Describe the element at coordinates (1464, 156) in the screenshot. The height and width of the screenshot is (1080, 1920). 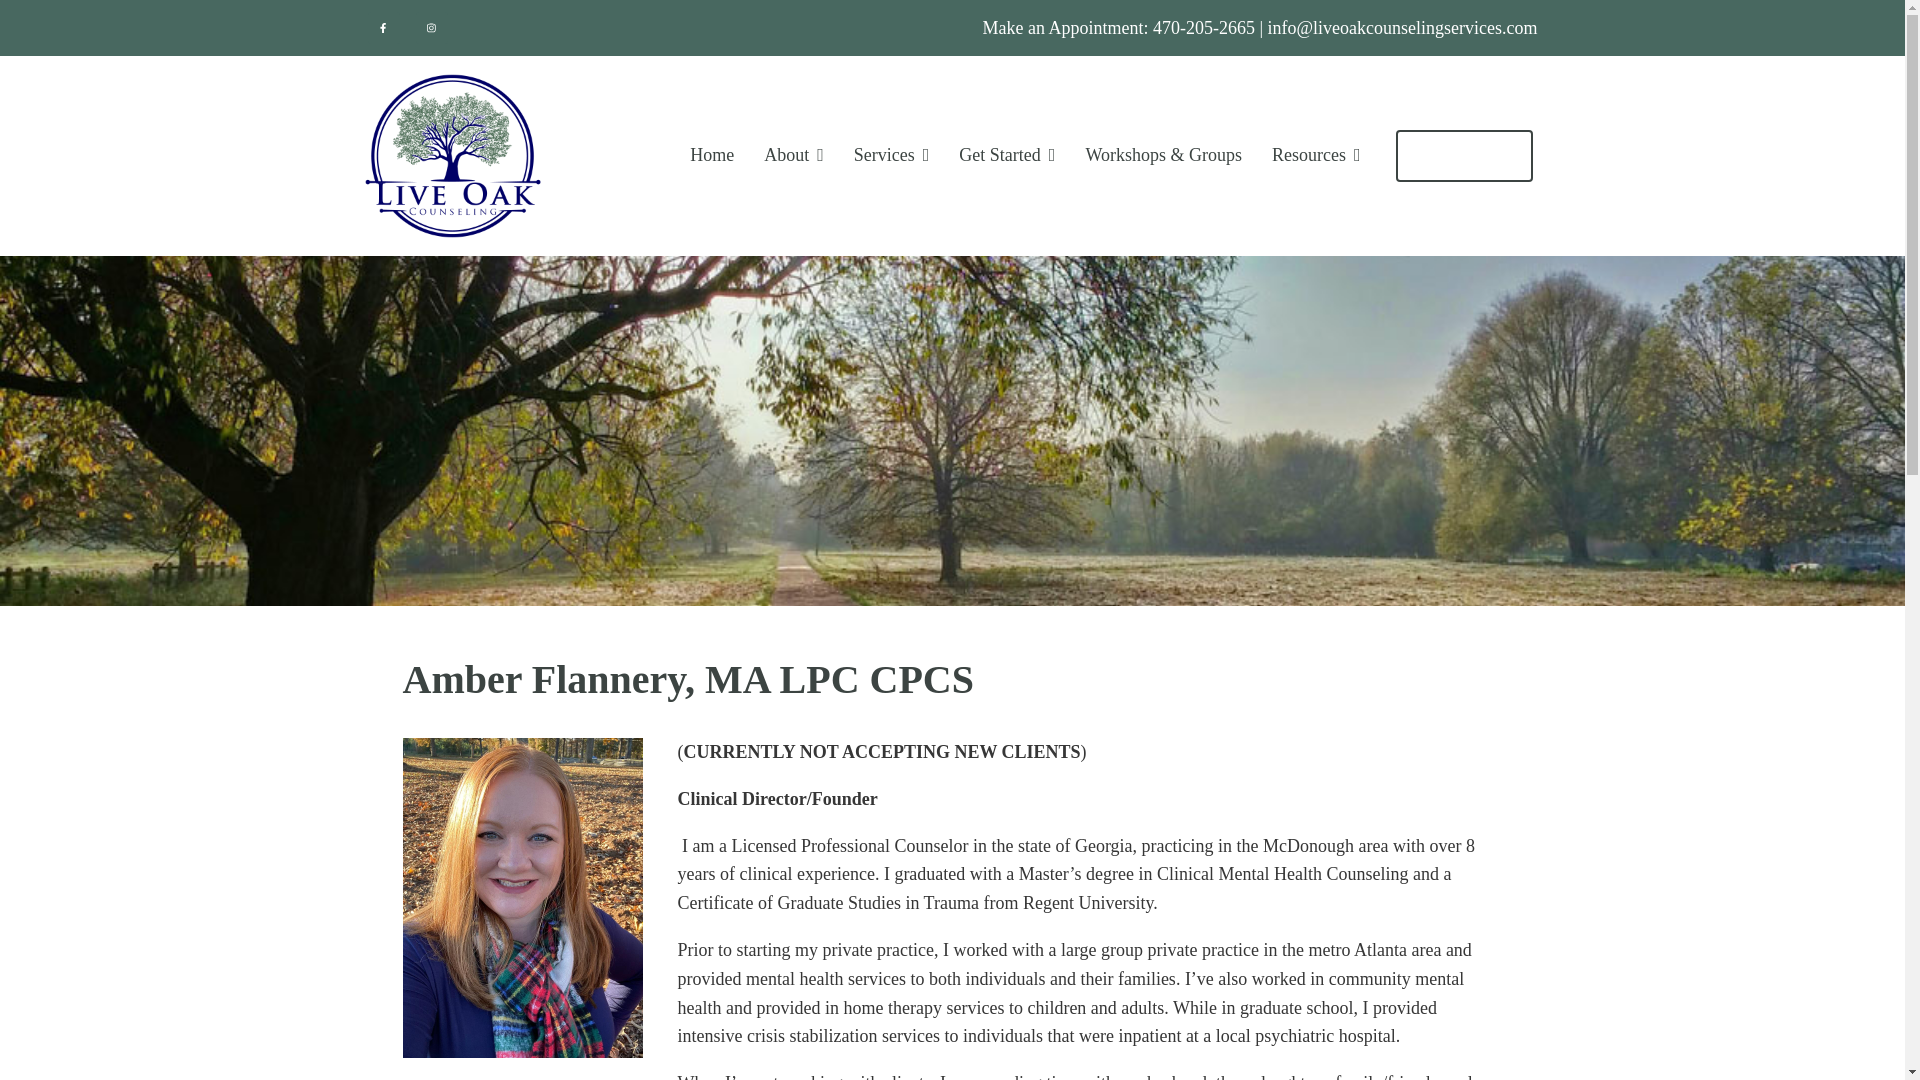
I see `Contact` at that location.